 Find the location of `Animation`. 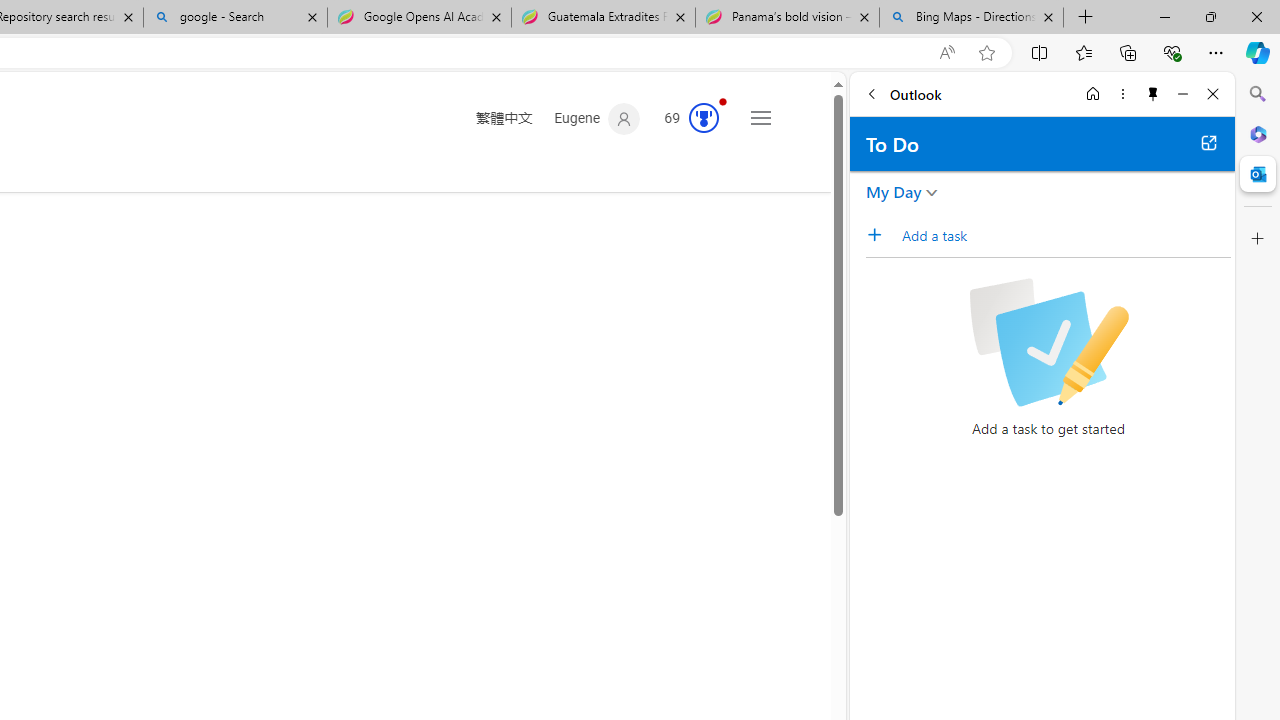

Animation is located at coordinates (723, 101).